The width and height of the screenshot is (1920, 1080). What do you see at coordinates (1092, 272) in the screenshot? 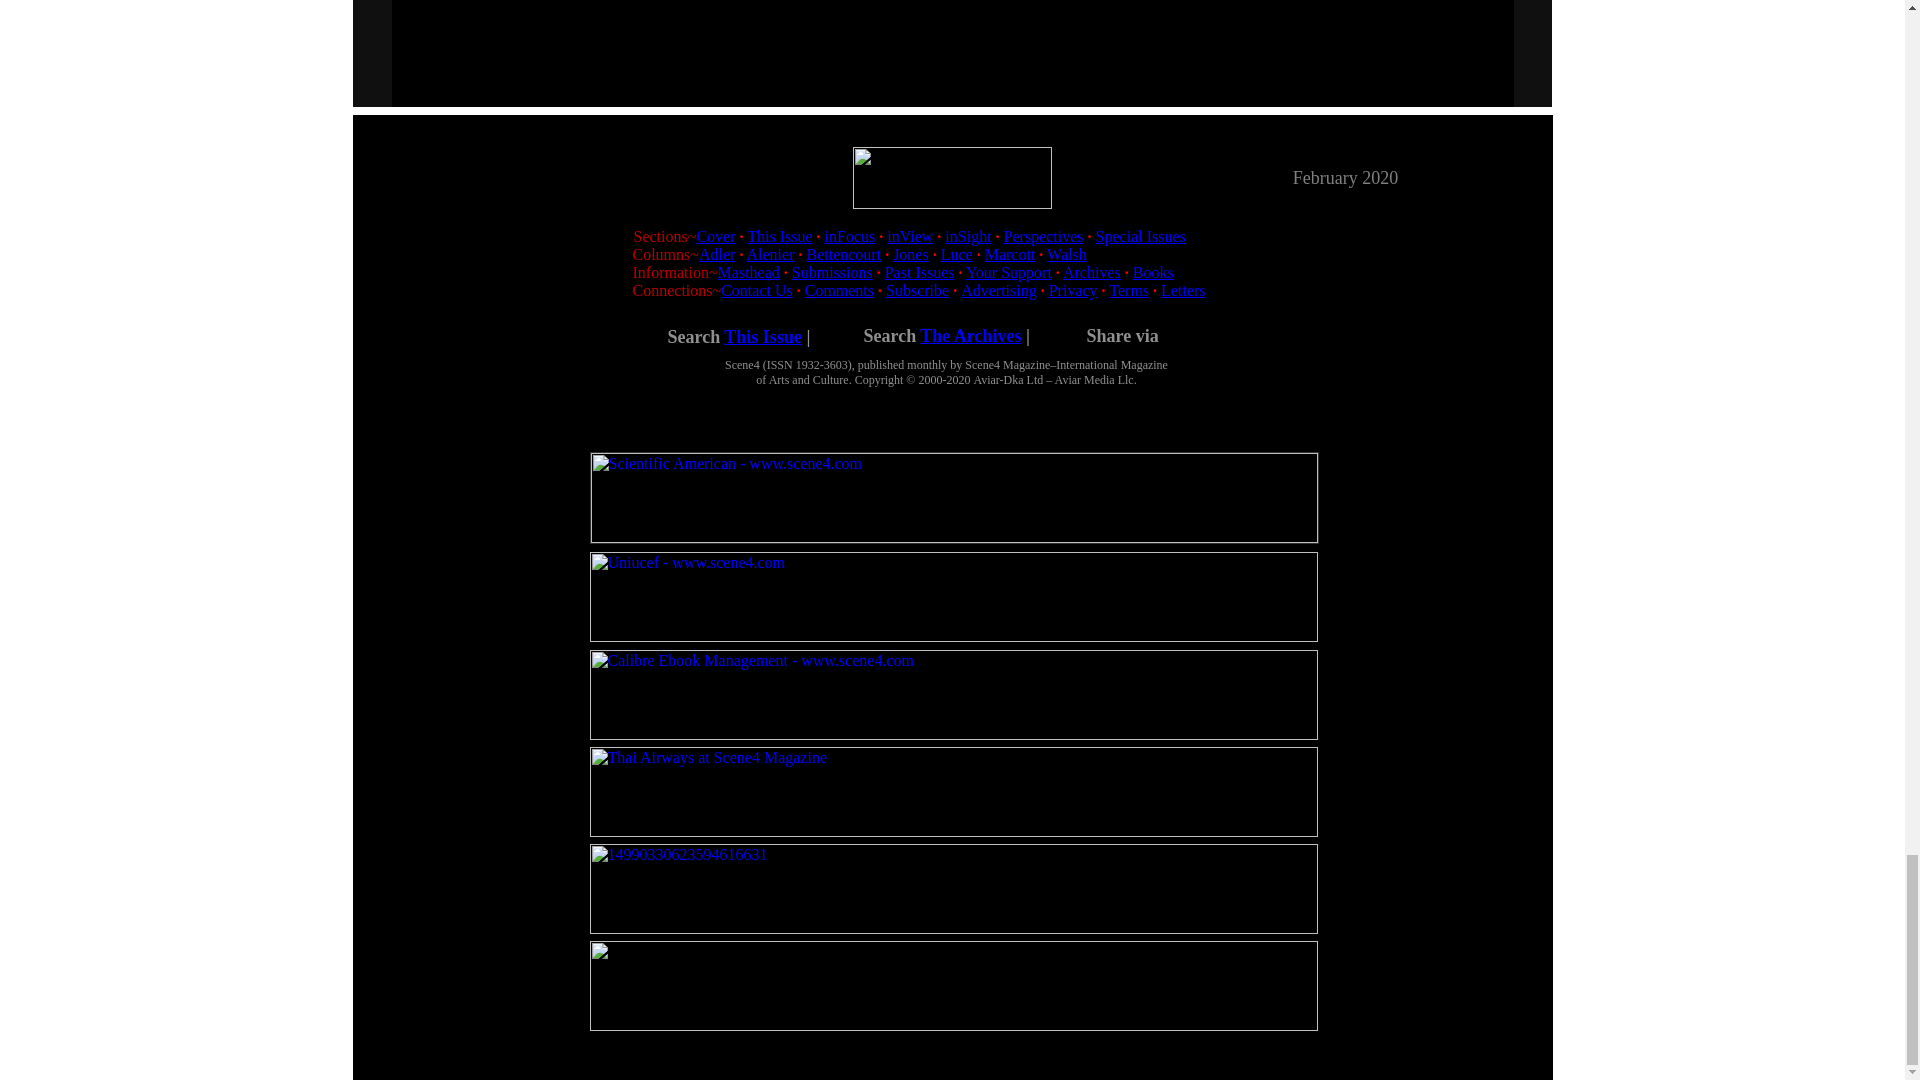
I see `Archives` at bounding box center [1092, 272].